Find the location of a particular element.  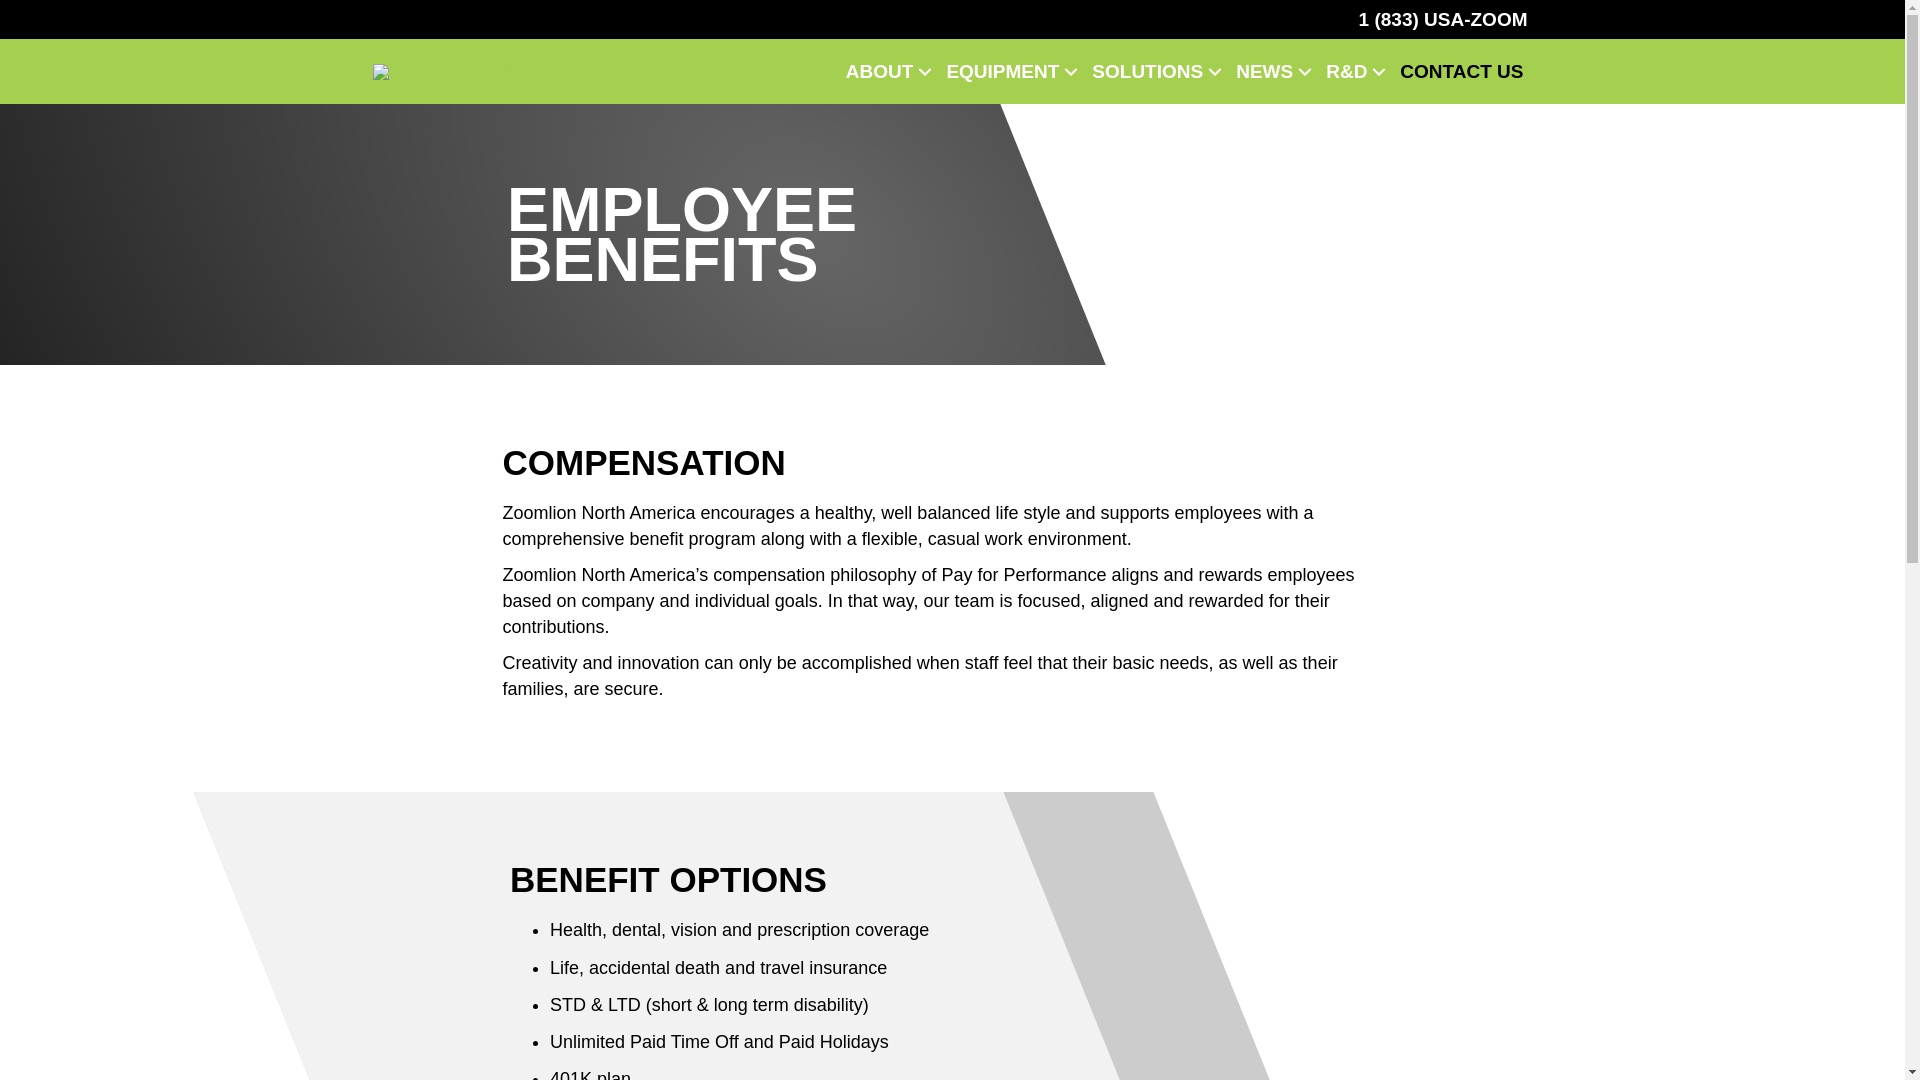

logo-zoomlion is located at coordinates (448, 71).